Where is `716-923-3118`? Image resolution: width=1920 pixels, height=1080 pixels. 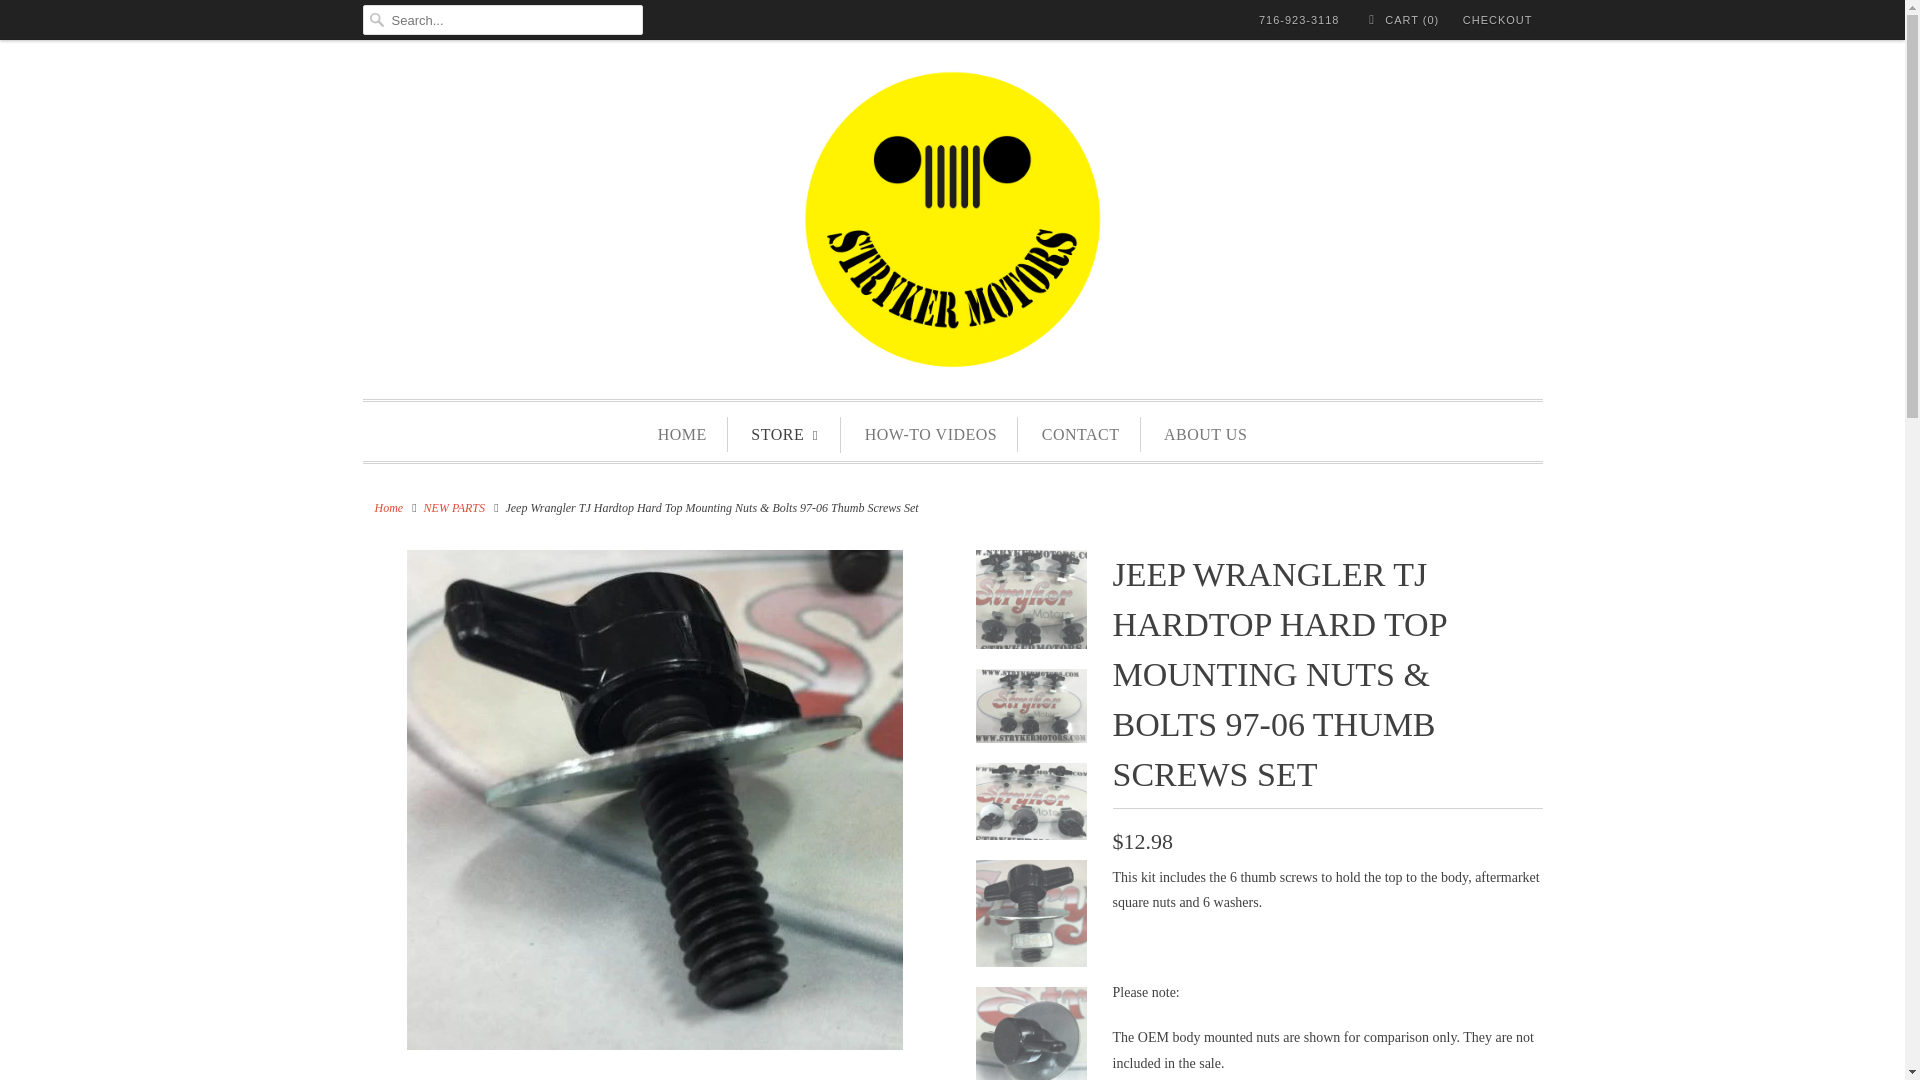
716-923-3118 is located at coordinates (1300, 20).